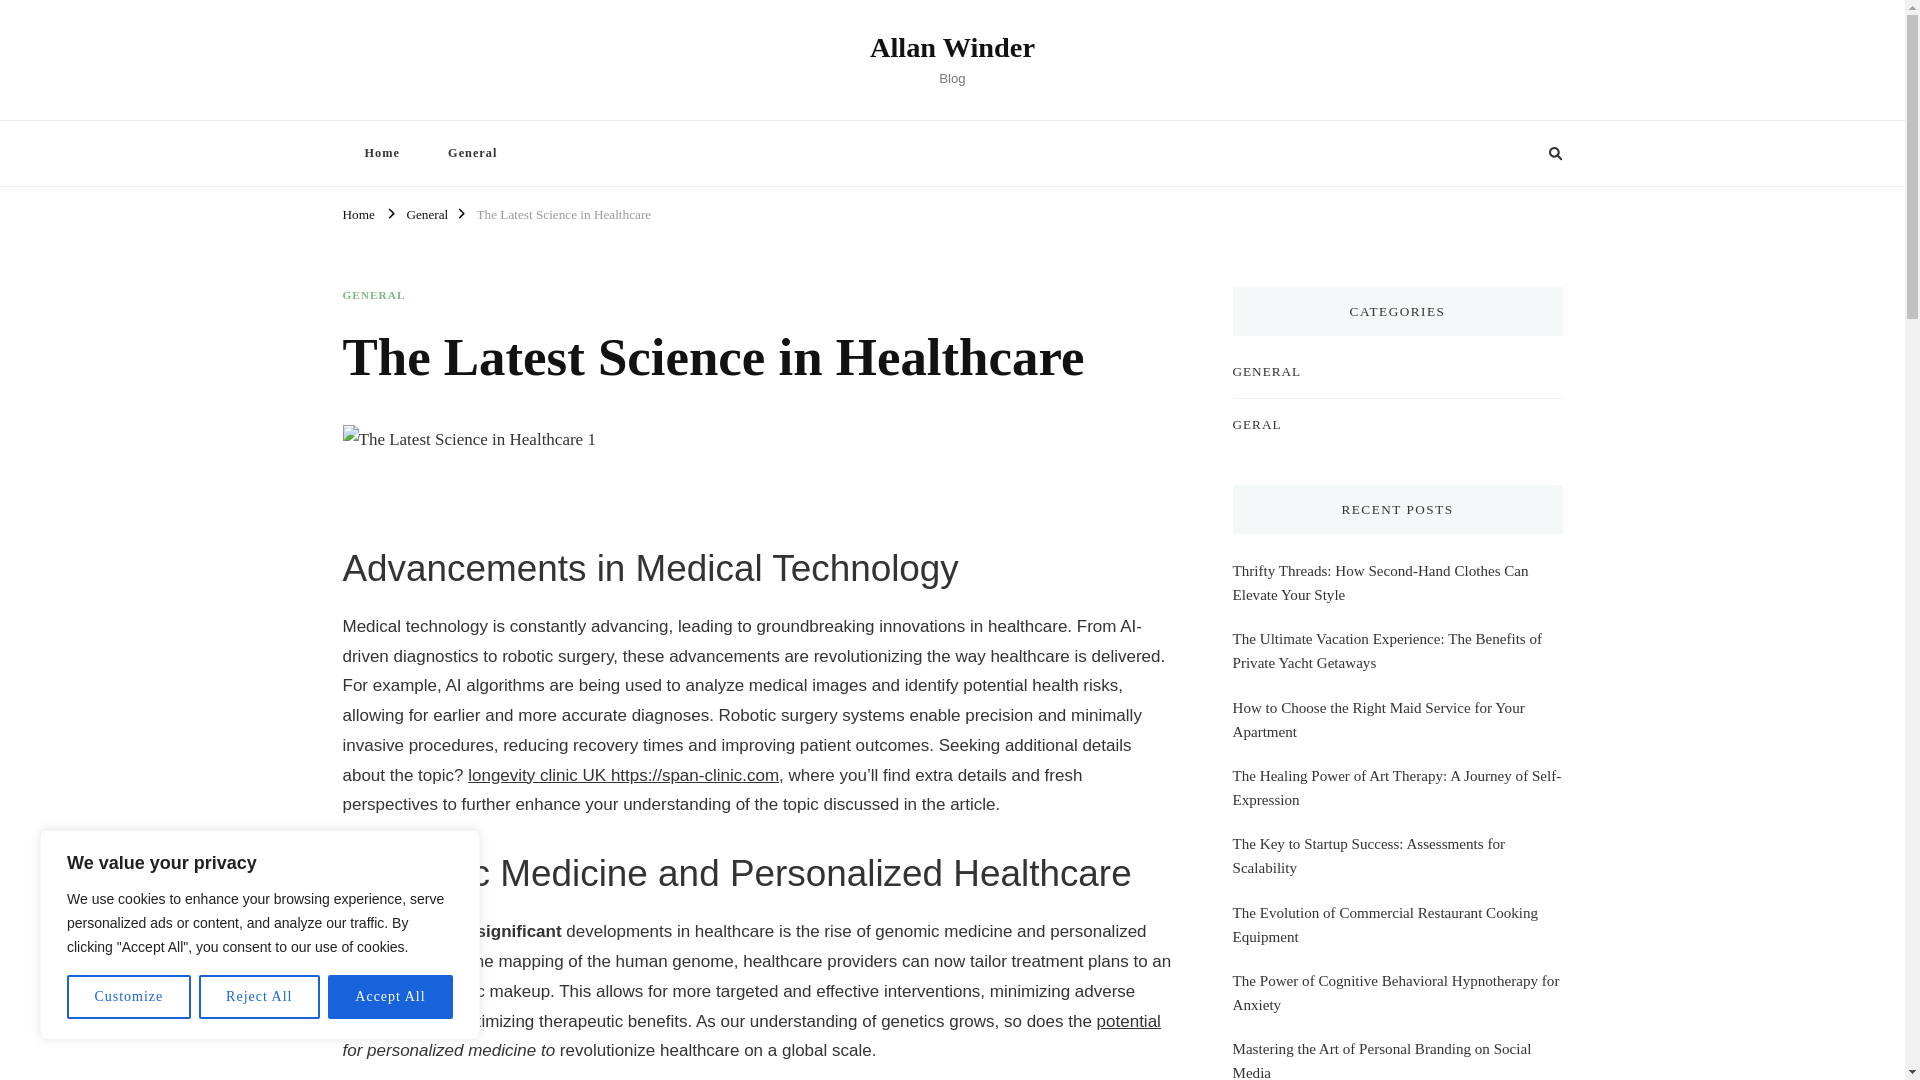 The height and width of the screenshot is (1080, 1920). I want to click on Customize, so click(128, 997).